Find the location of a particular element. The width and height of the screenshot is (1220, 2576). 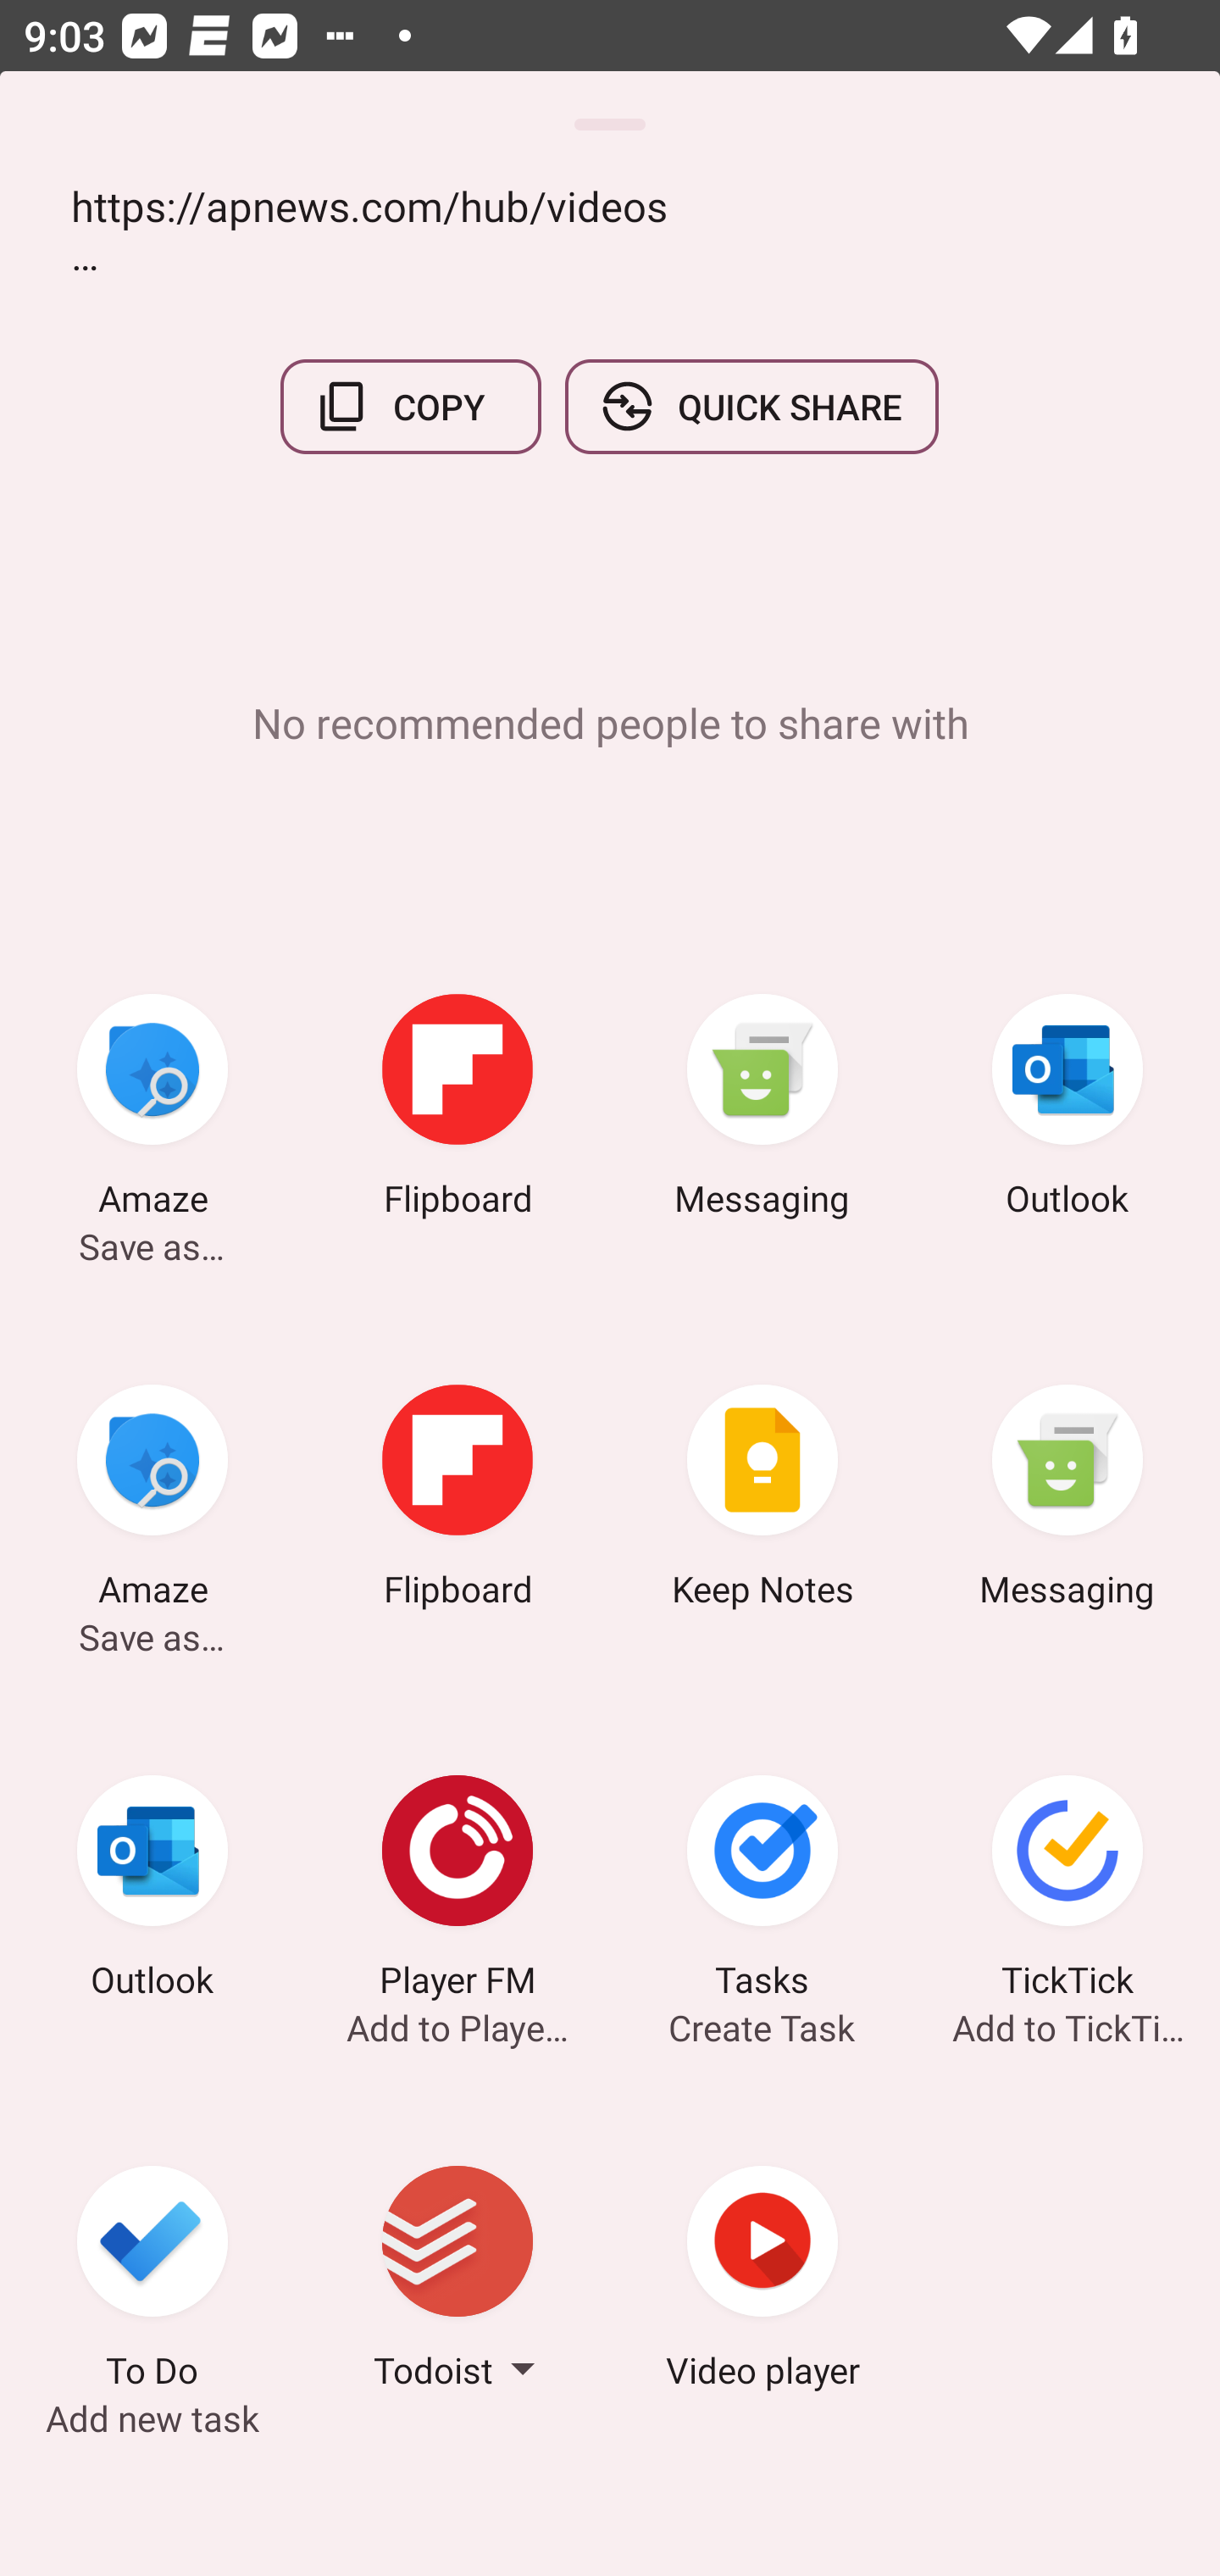

Outlook is located at coordinates (1067, 1110).